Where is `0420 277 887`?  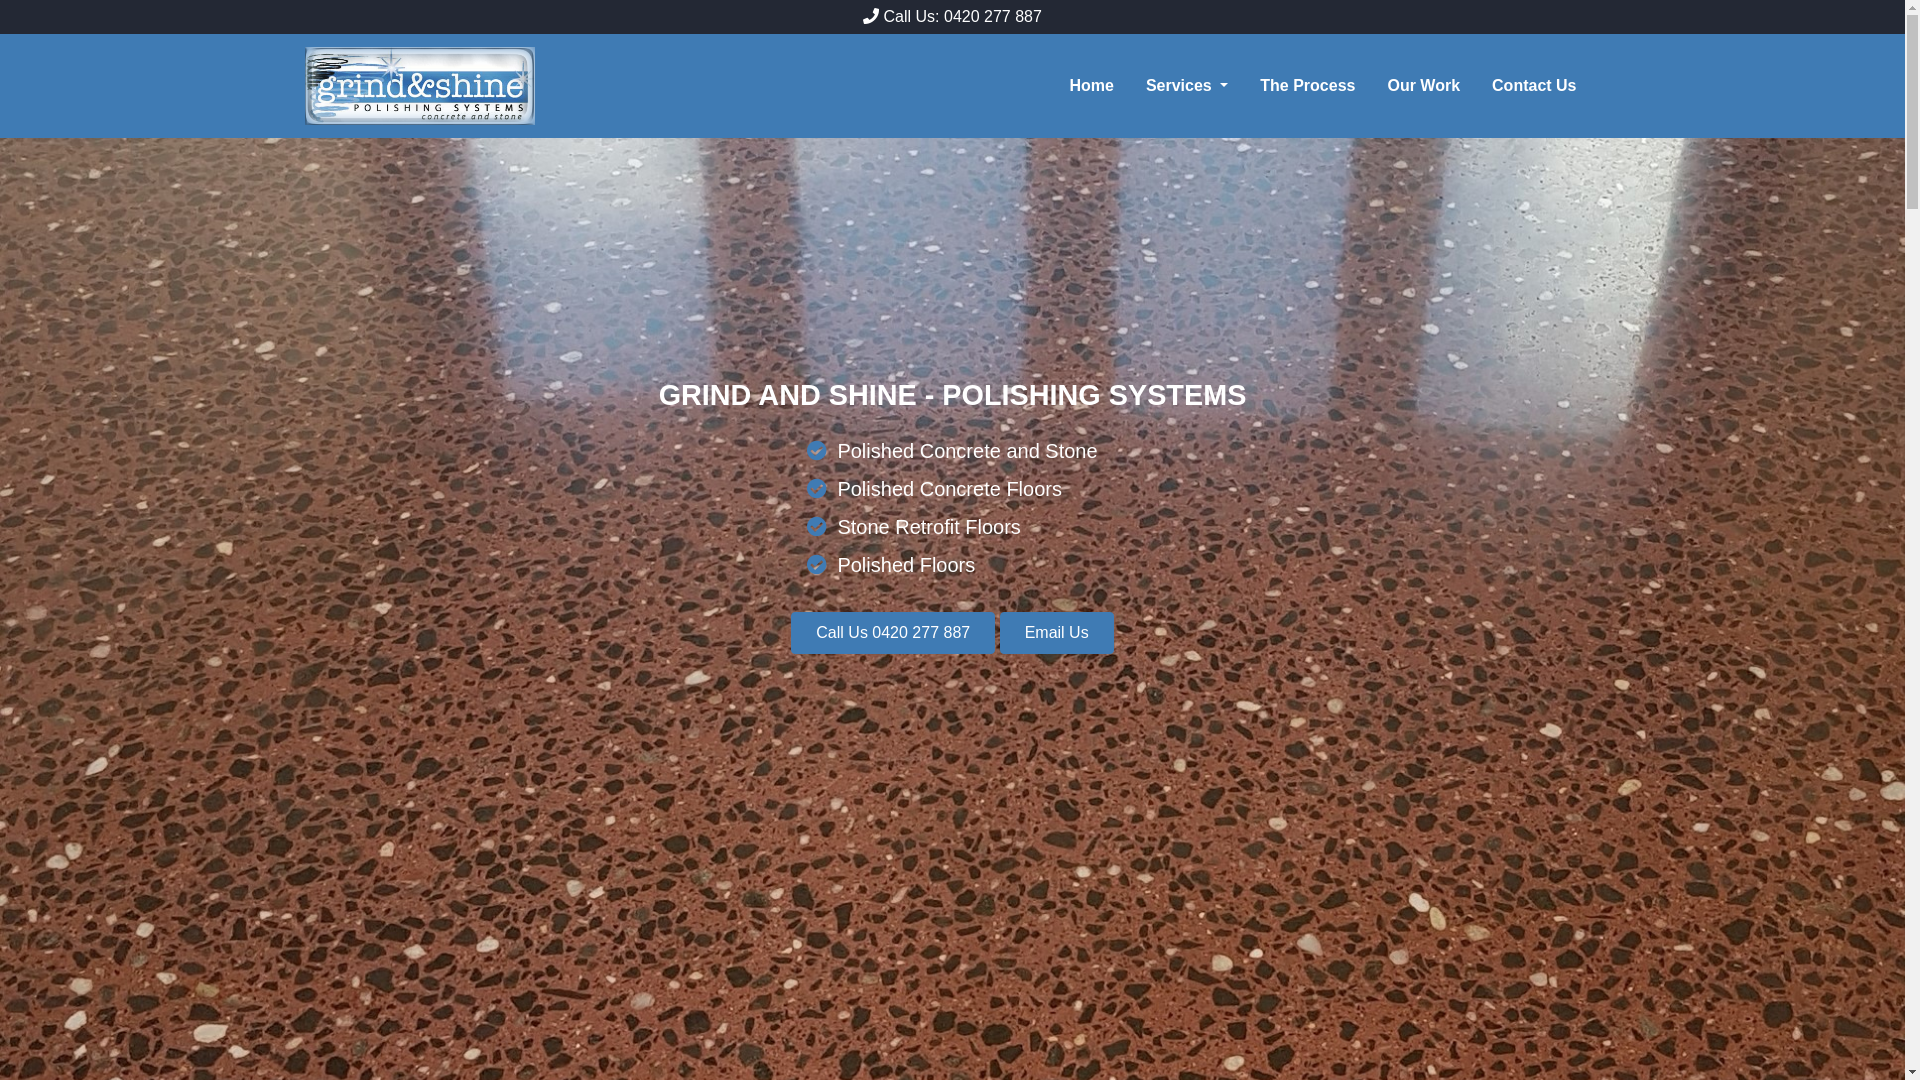 0420 277 887 is located at coordinates (993, 16).